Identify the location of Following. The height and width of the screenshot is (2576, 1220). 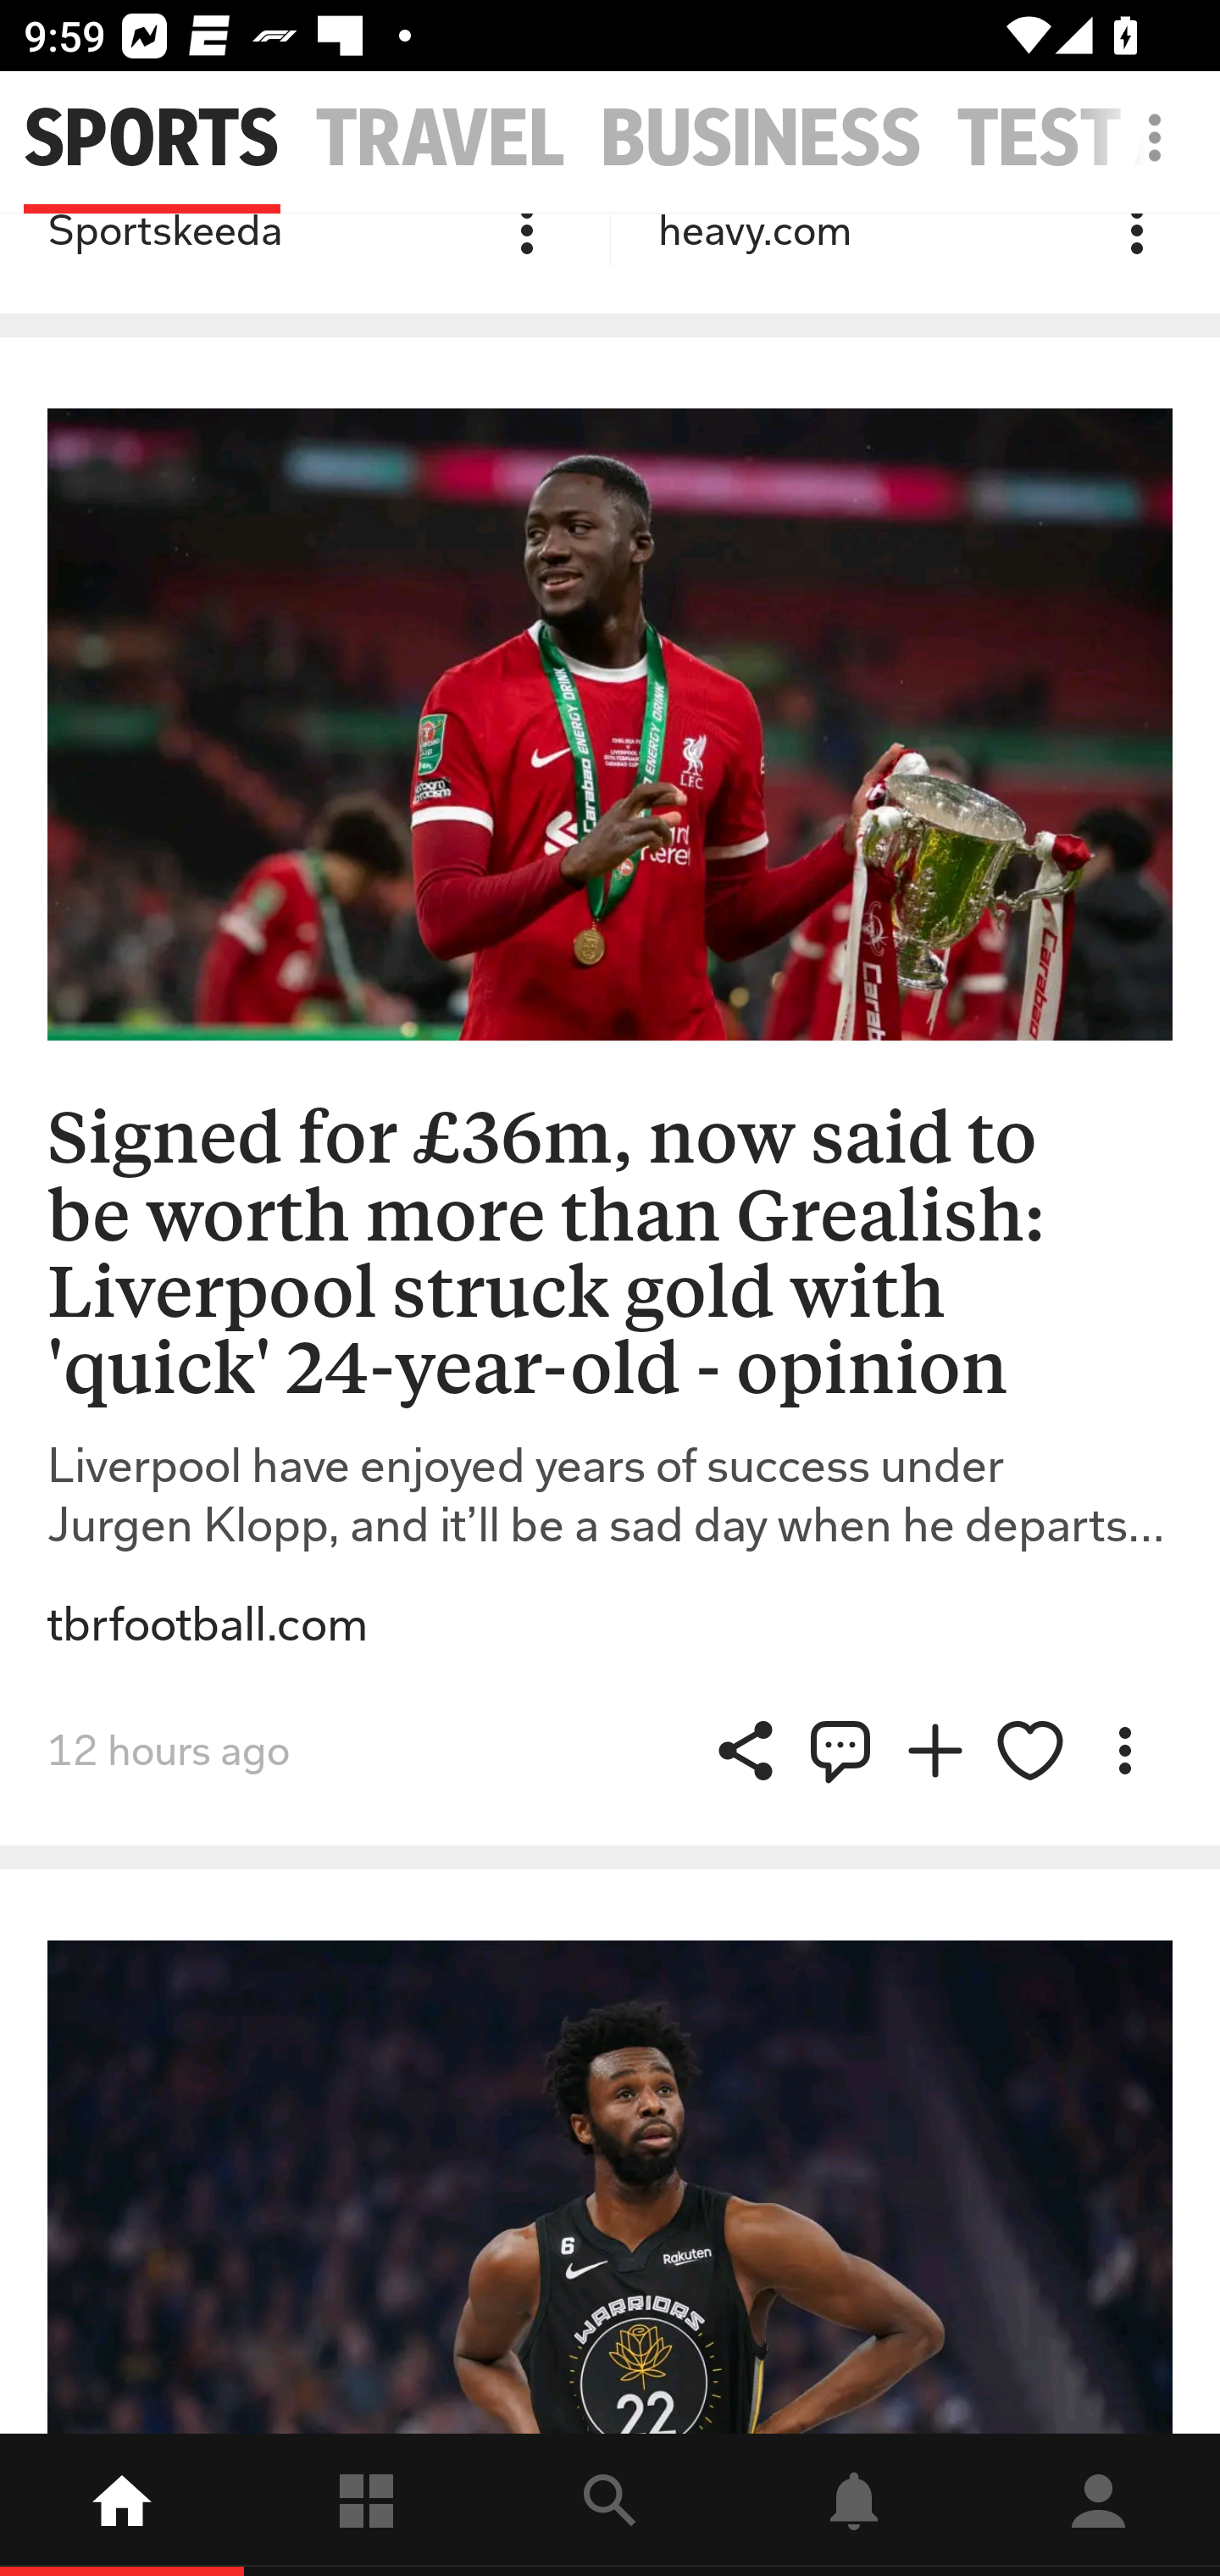
(366, 2505).